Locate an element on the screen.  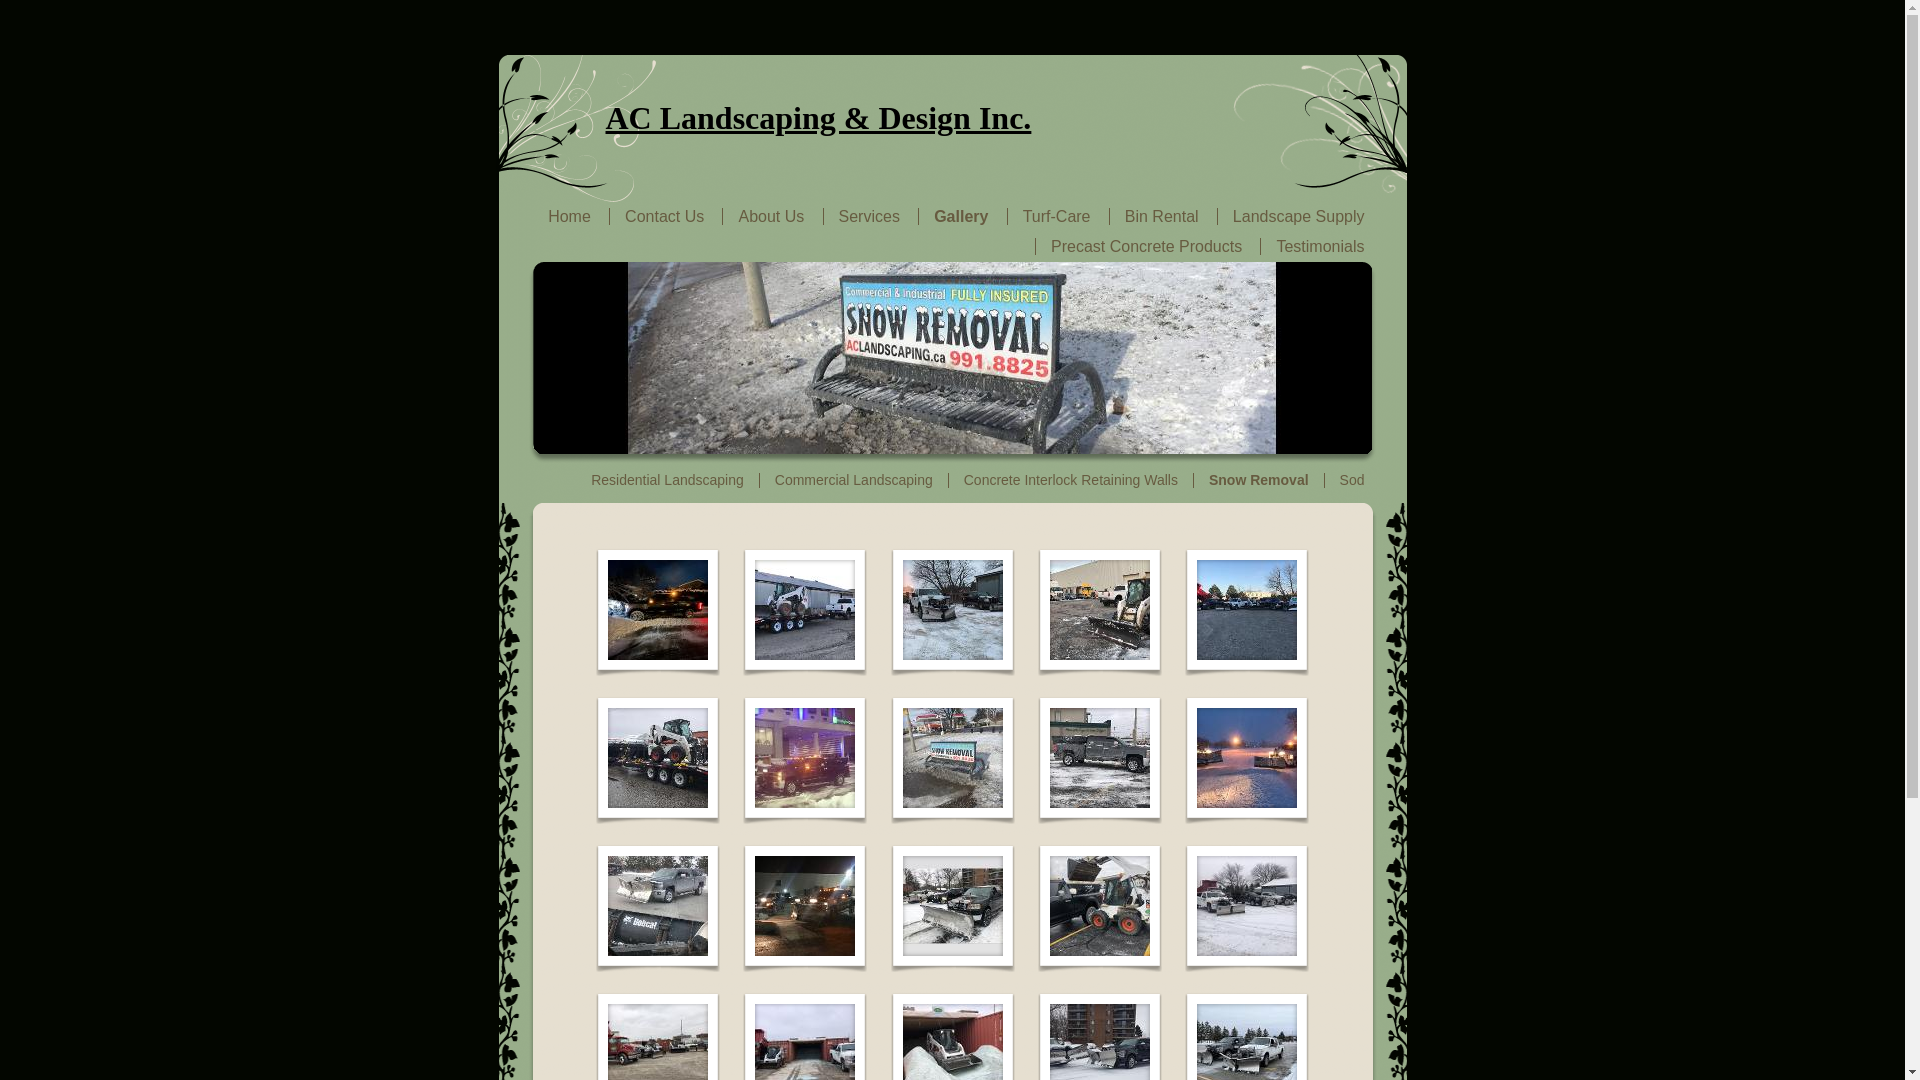
Services is located at coordinates (870, 216).